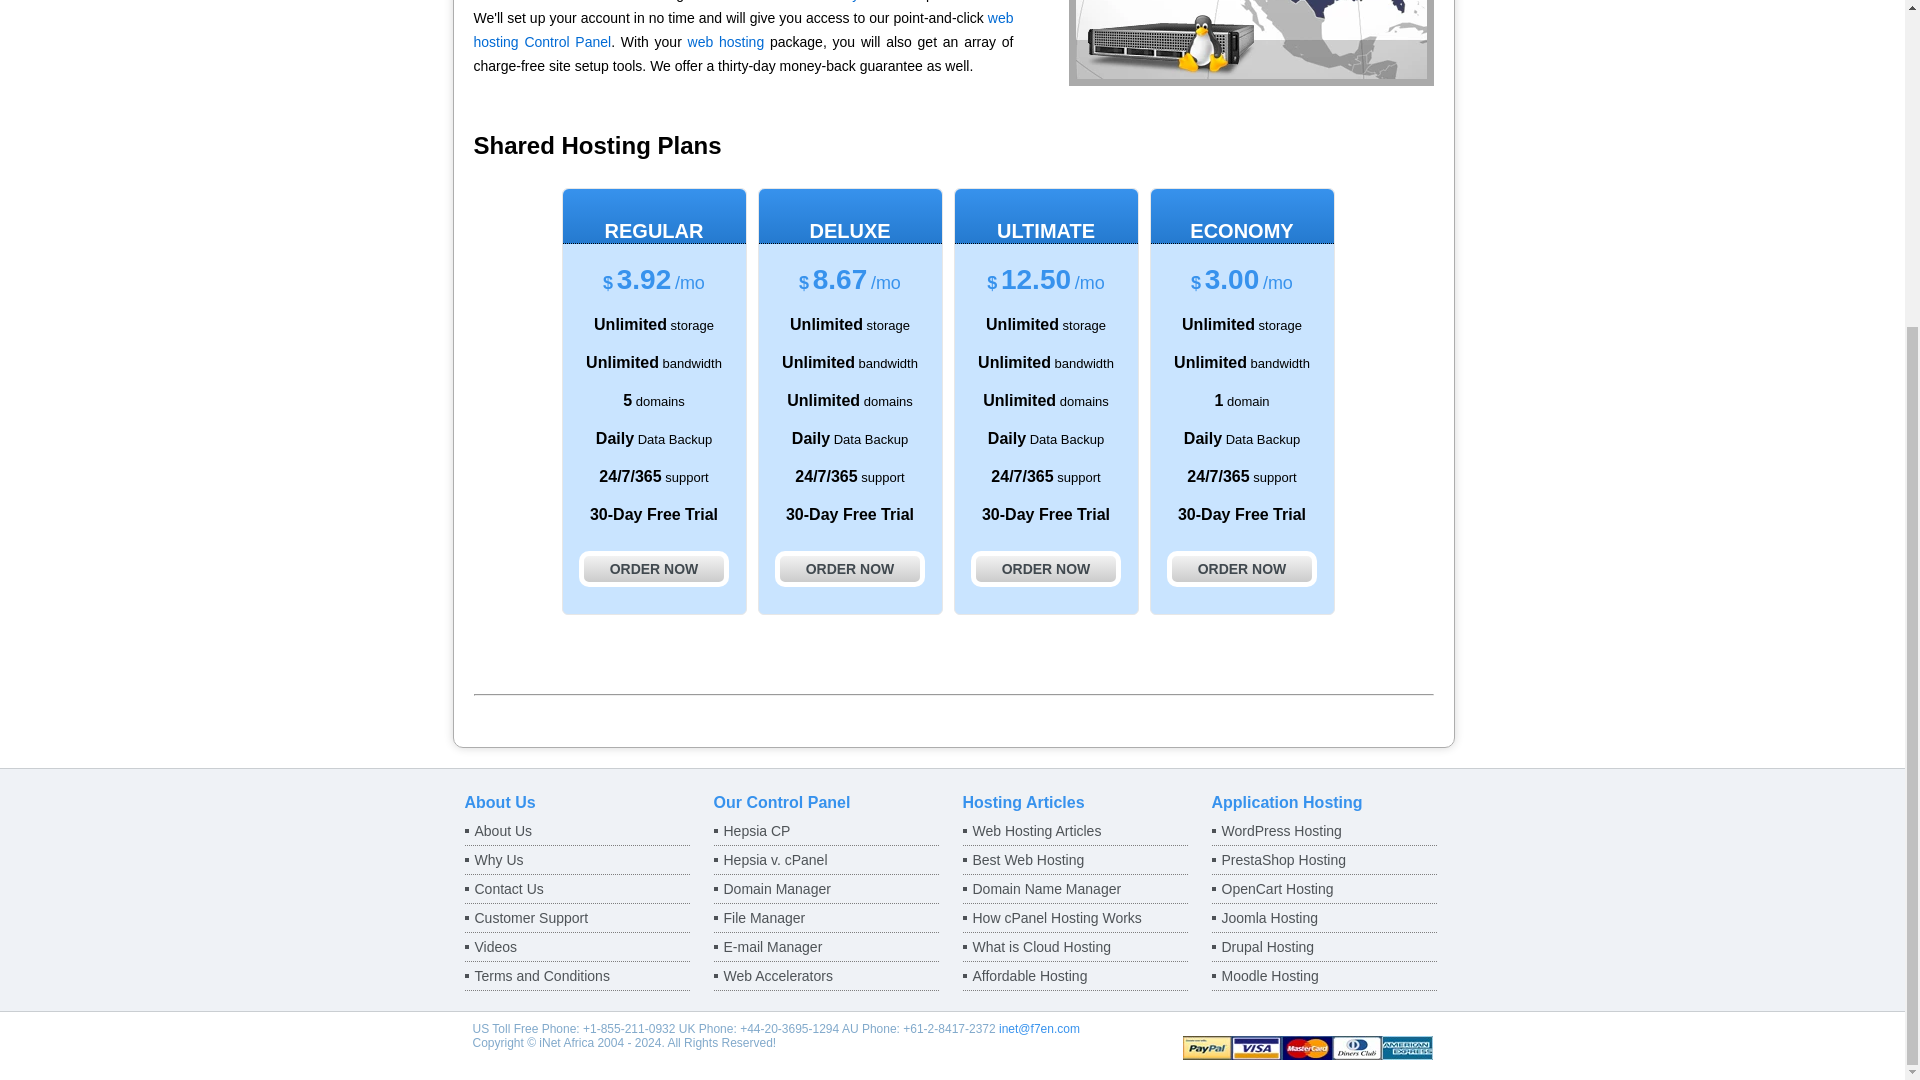 This screenshot has width=1920, height=1080. What do you see at coordinates (1242, 568) in the screenshot?
I see `ORDER NOW` at bounding box center [1242, 568].